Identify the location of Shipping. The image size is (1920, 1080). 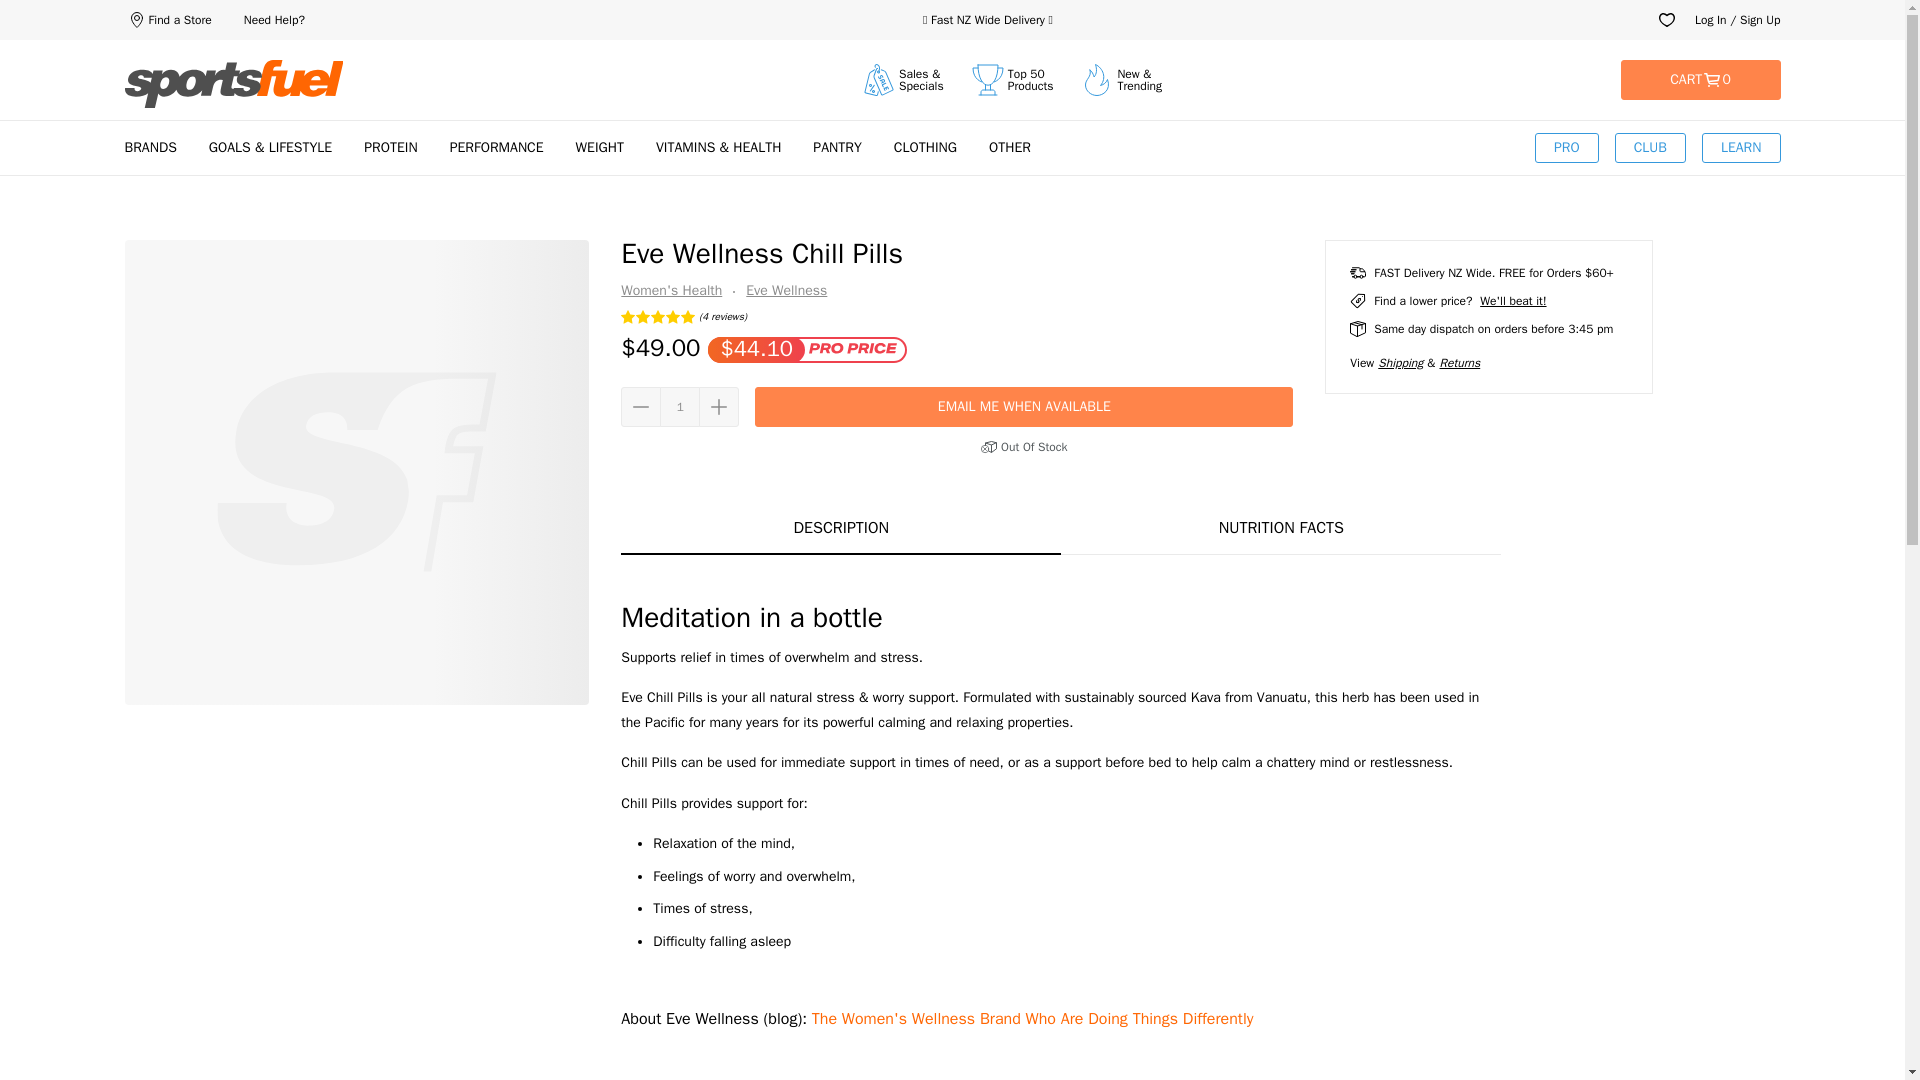
(1400, 363).